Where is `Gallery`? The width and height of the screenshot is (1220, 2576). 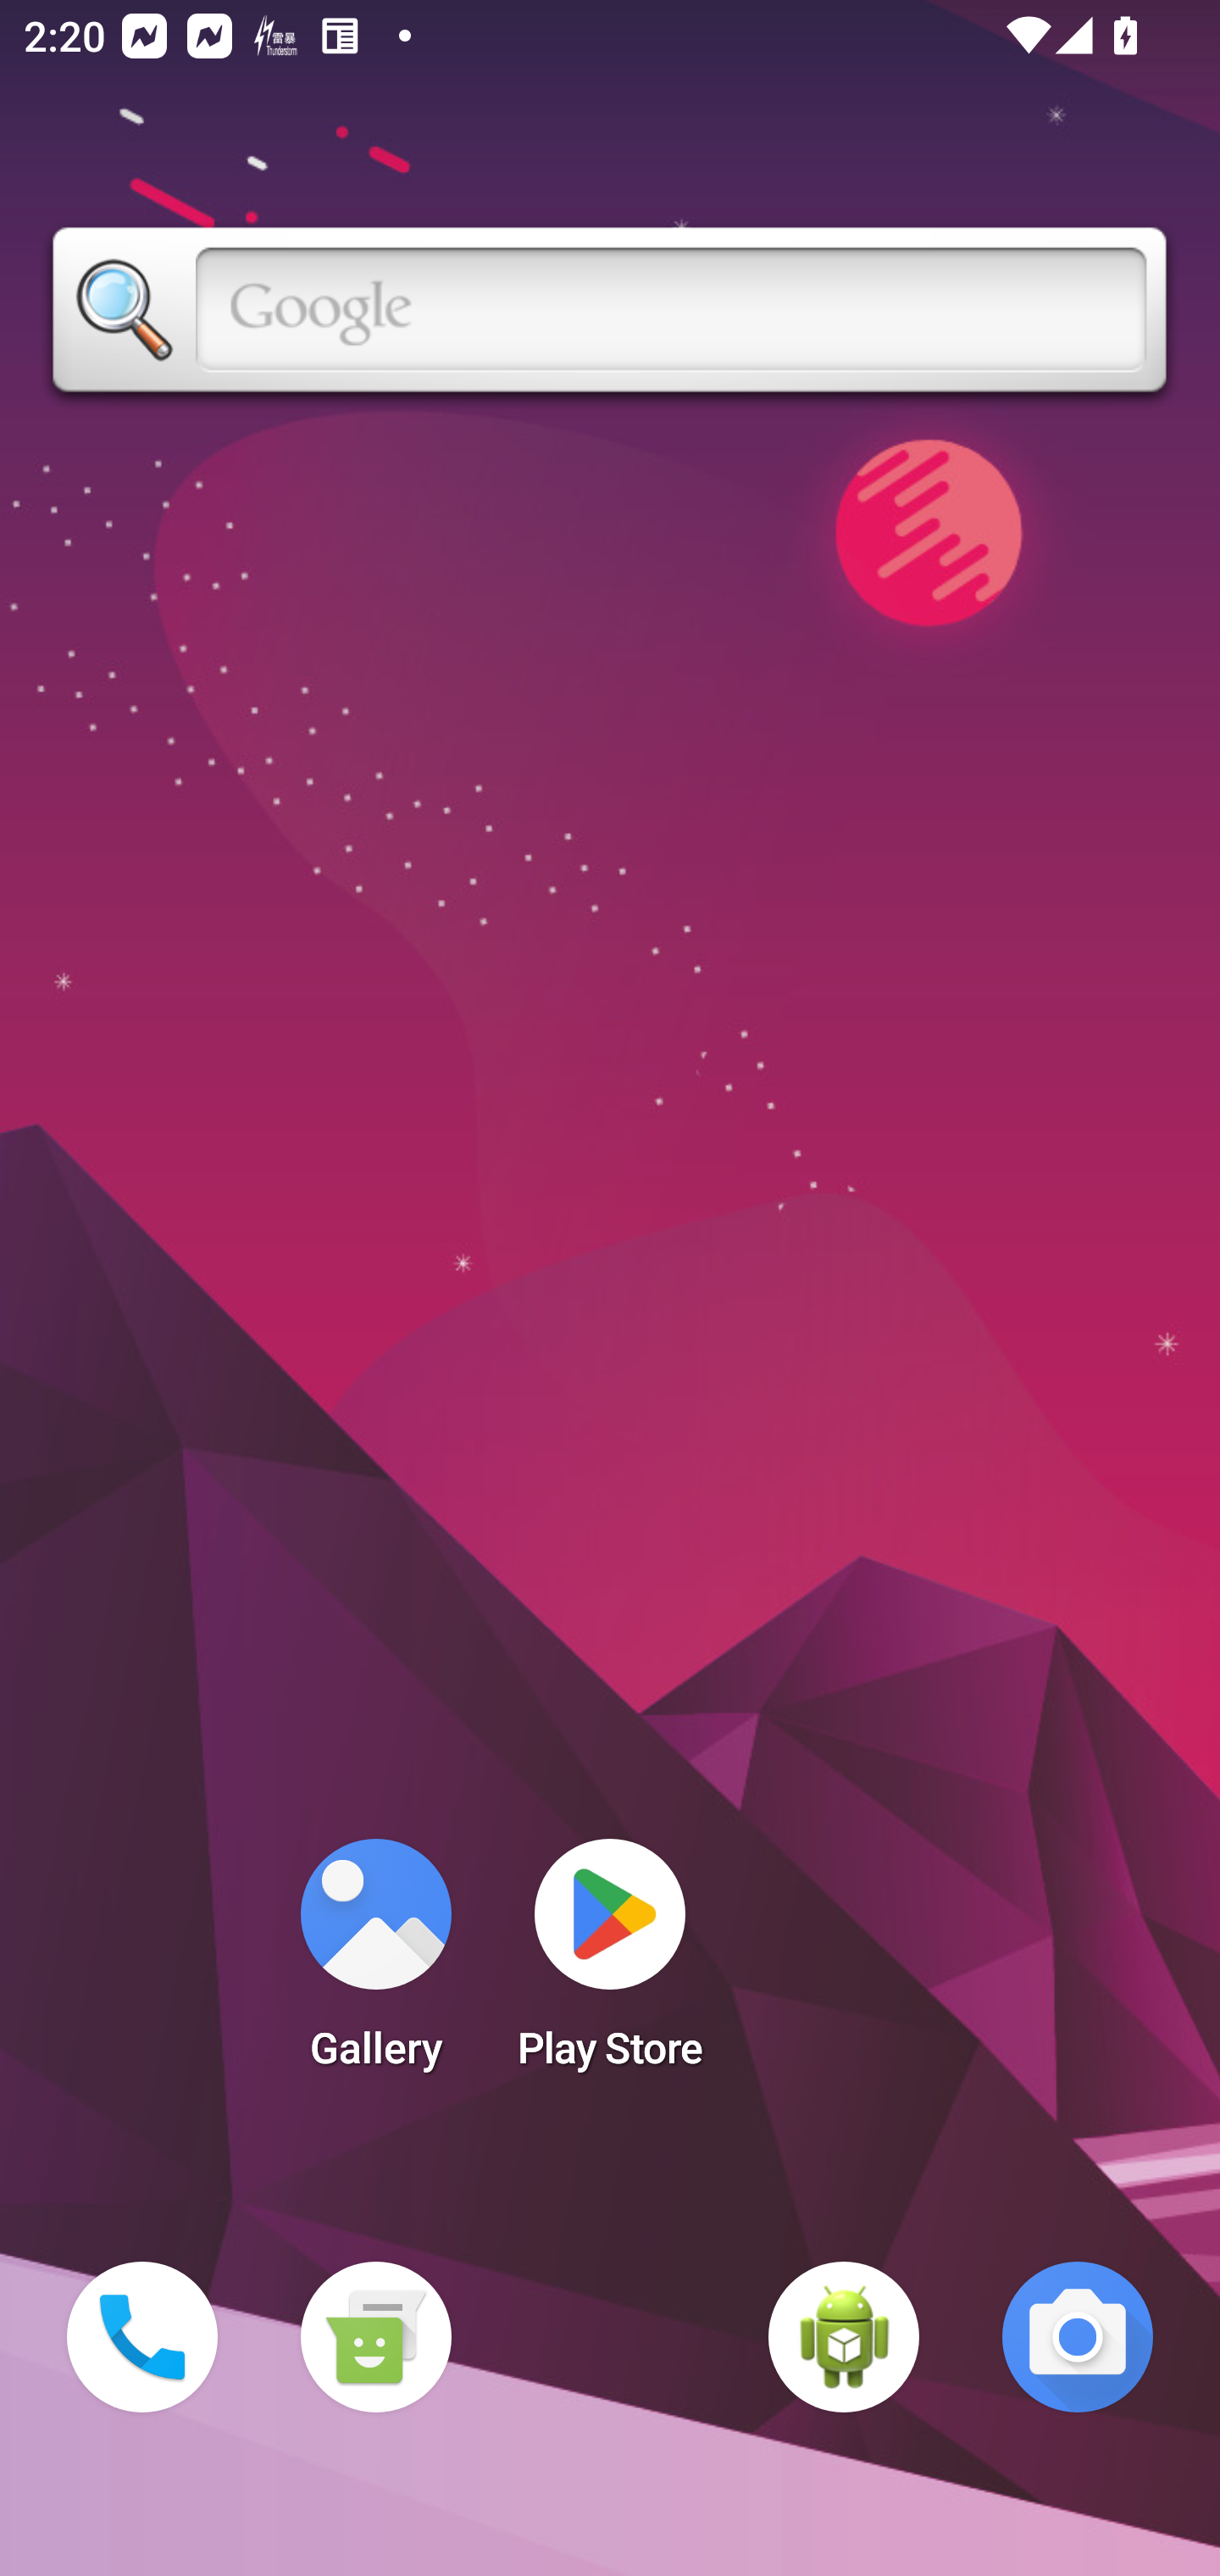
Gallery is located at coordinates (375, 1964).